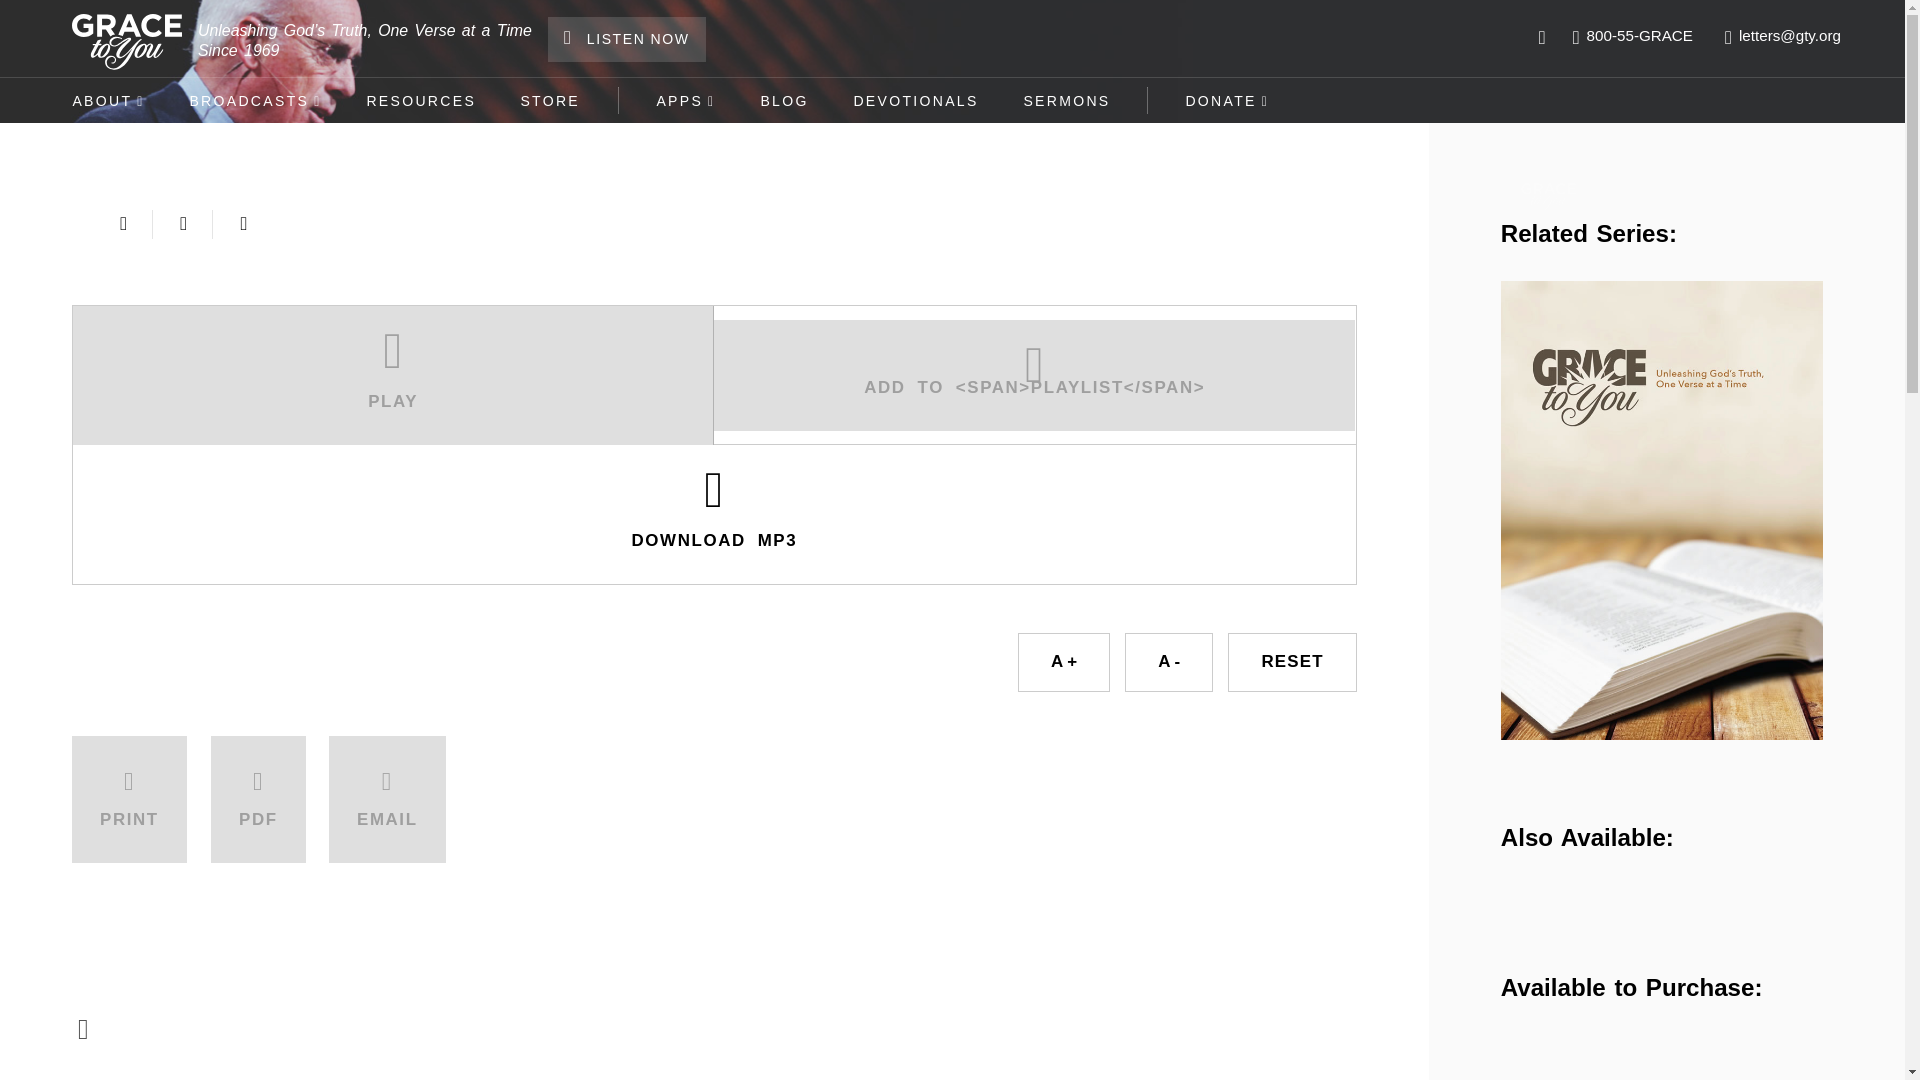 This screenshot has height=1080, width=1920. I want to click on BROADCASTS, so click(255, 100).